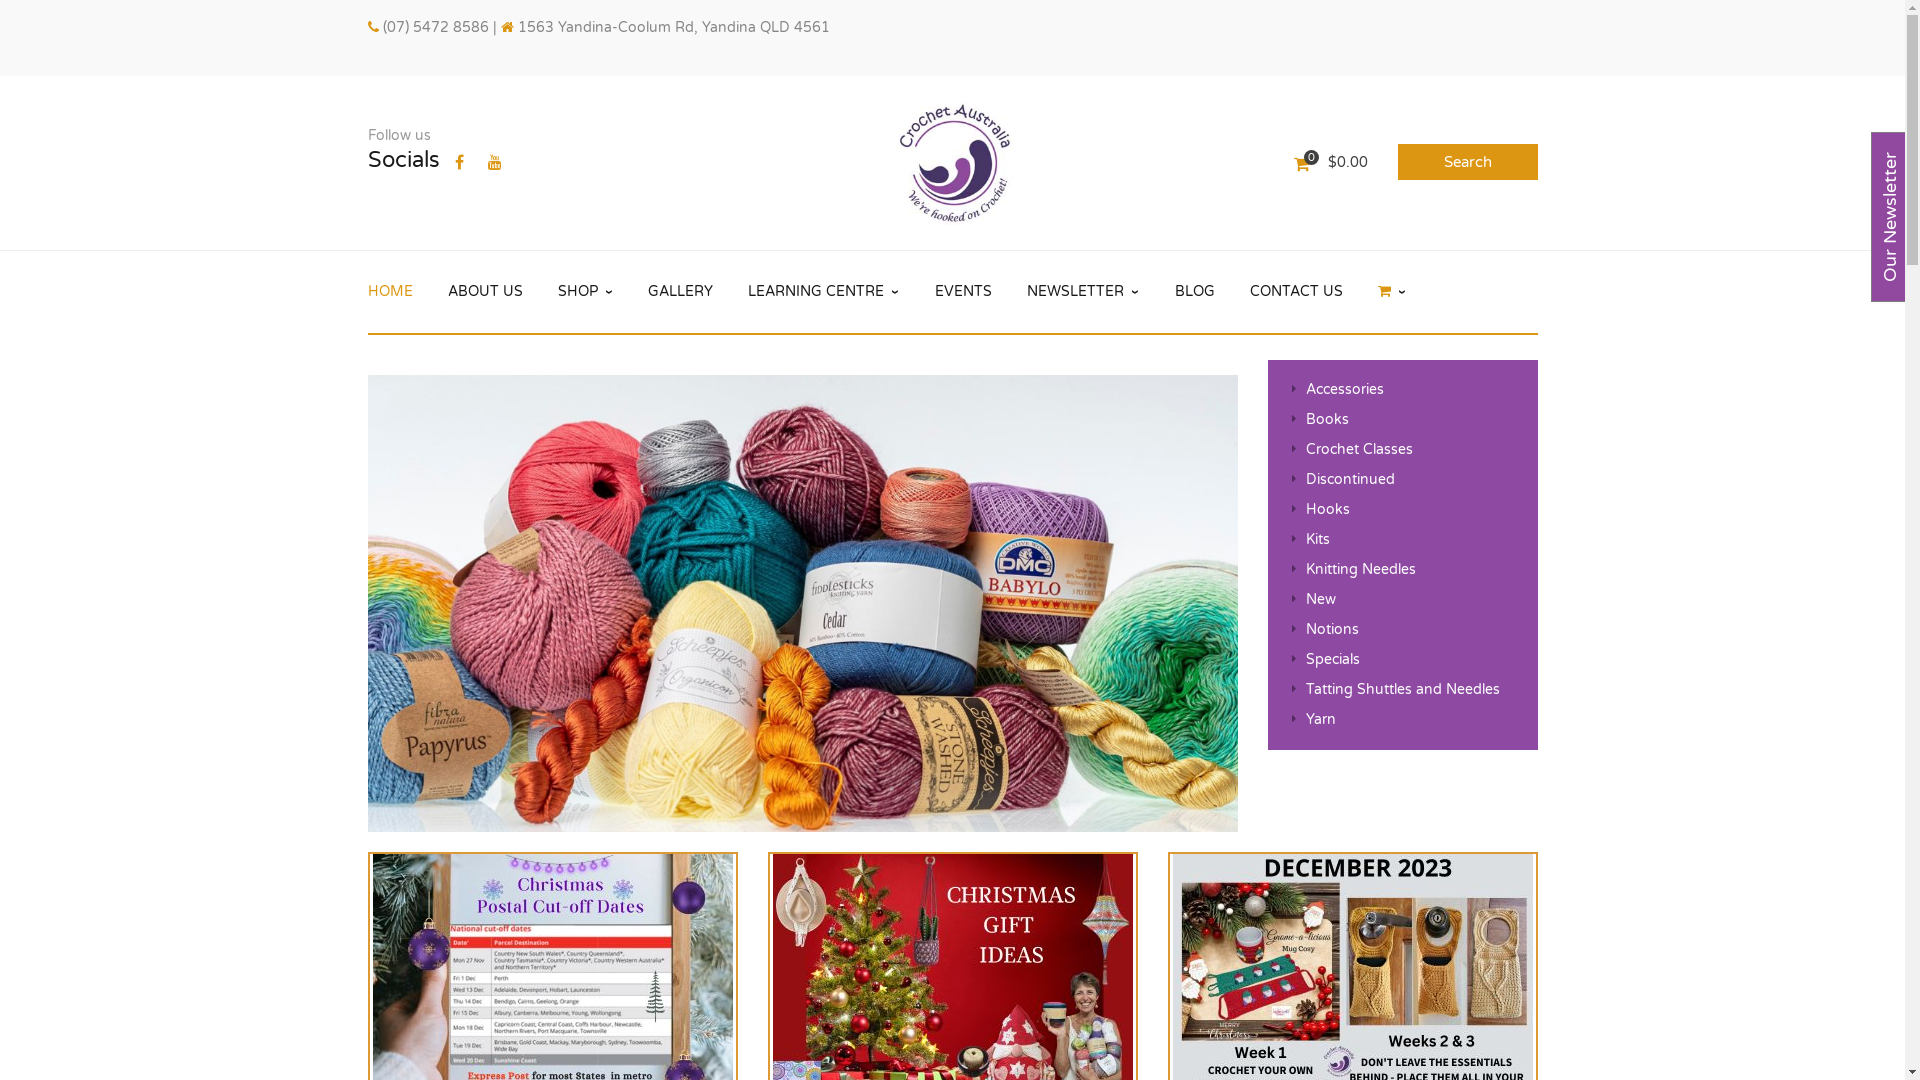  What do you see at coordinates (964, 292) in the screenshot?
I see `EVENTS` at bounding box center [964, 292].